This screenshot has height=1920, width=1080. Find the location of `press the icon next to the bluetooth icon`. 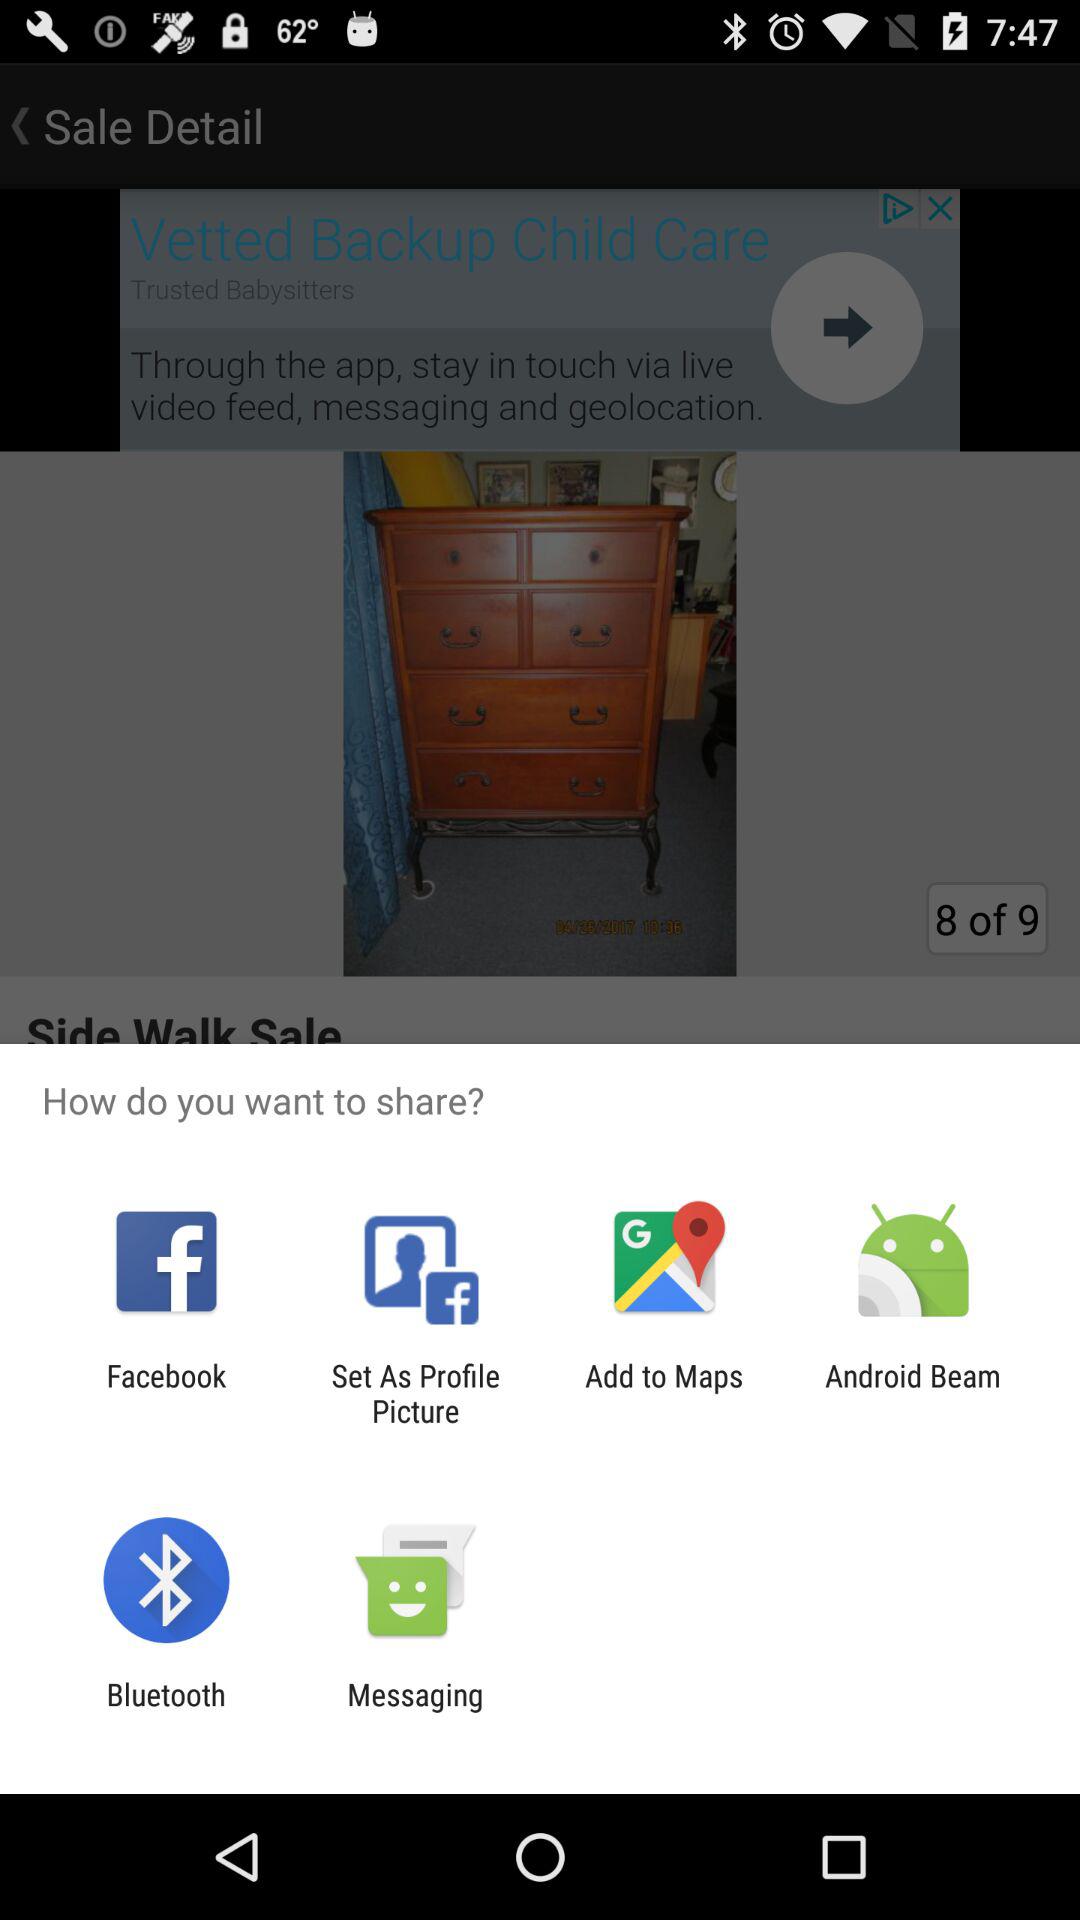

press the icon next to the bluetooth icon is located at coordinates (415, 1712).